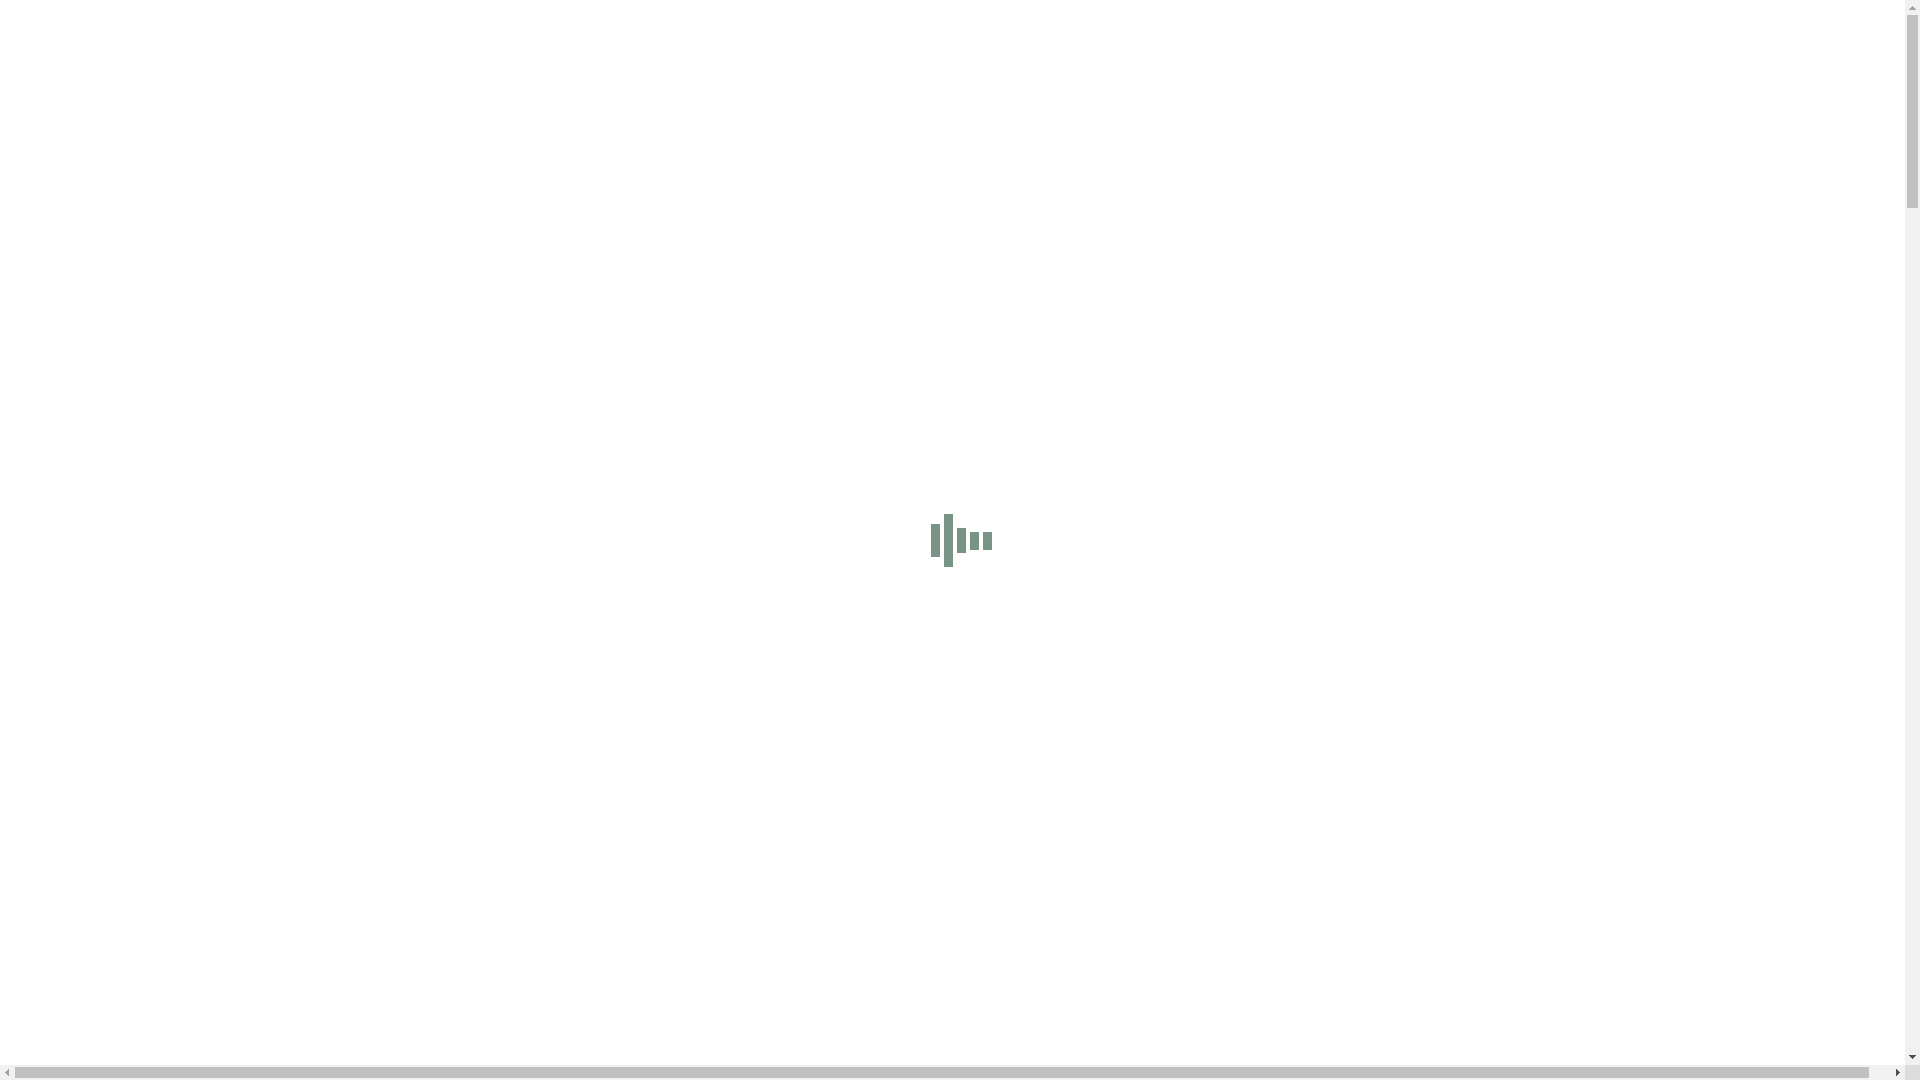 The height and width of the screenshot is (1080, 1920). I want to click on View Cart, so click(40, 744).